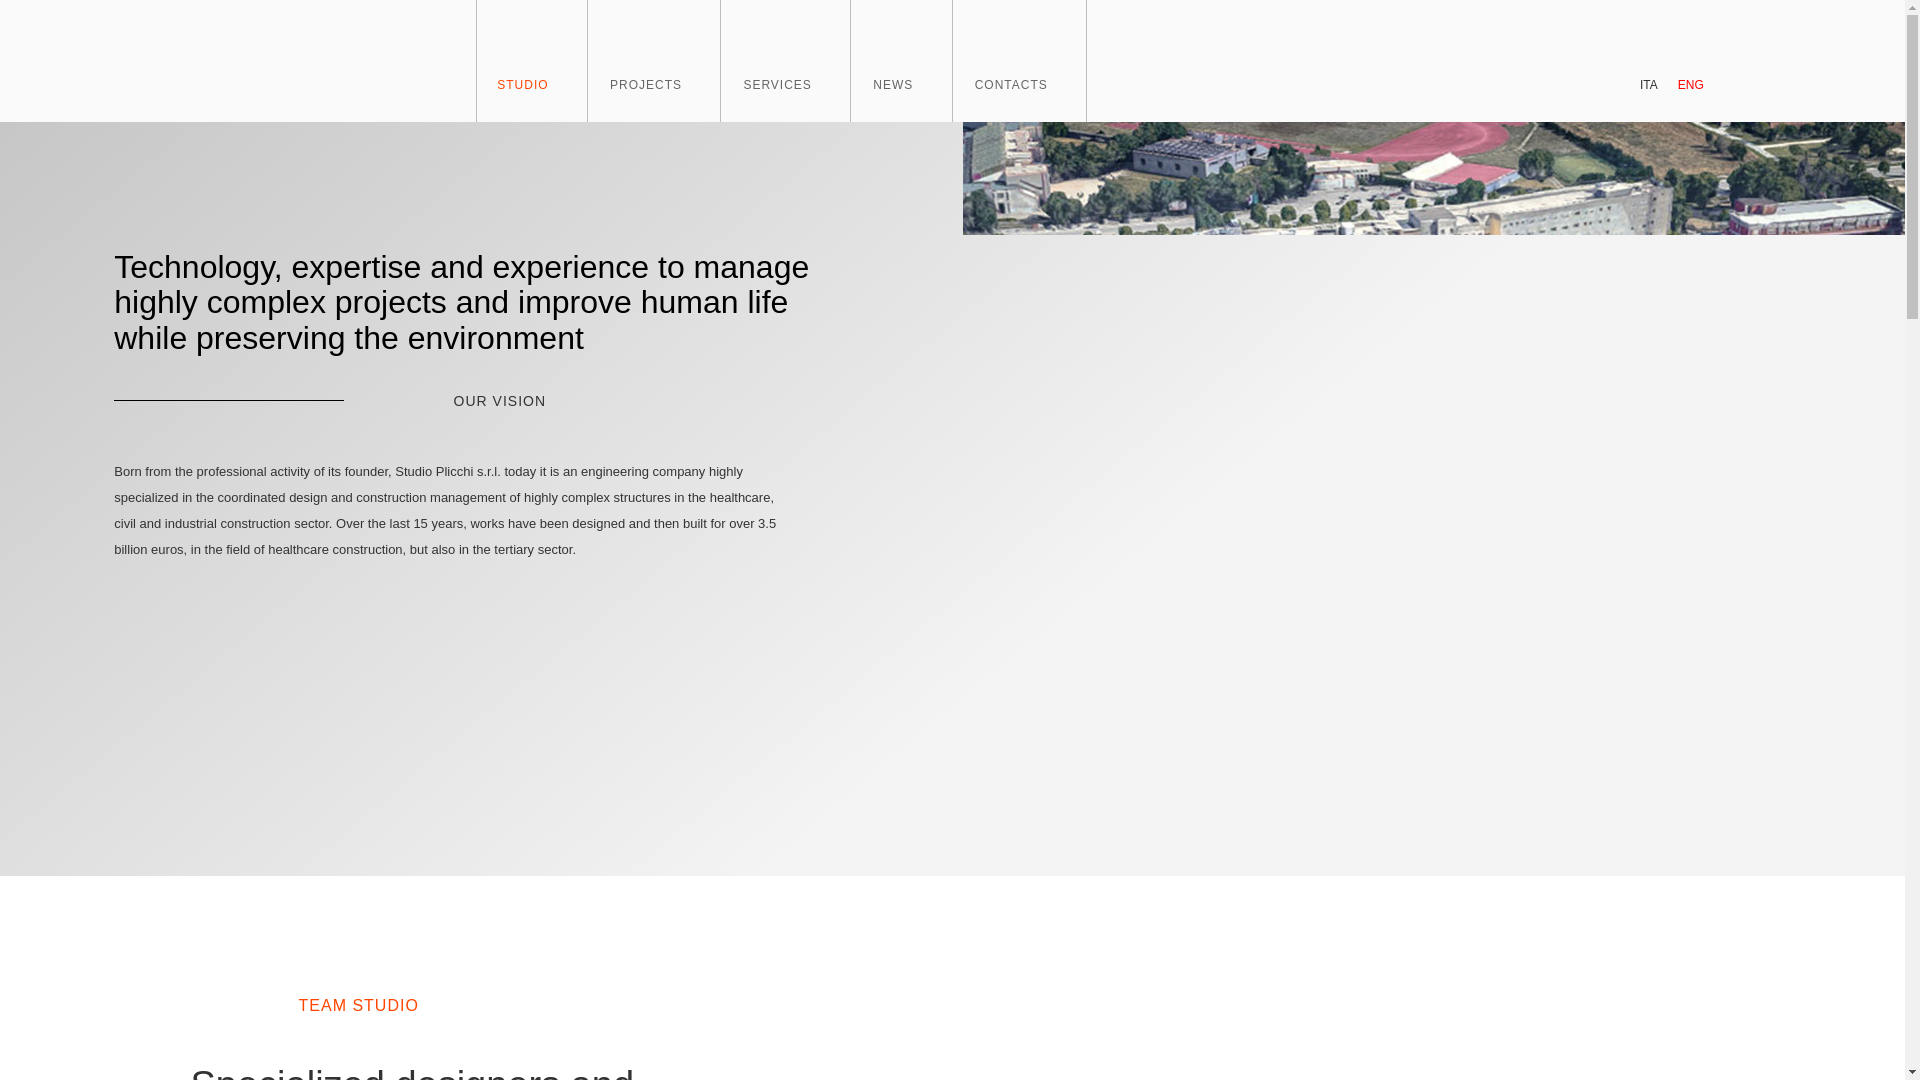 The height and width of the screenshot is (1080, 1920). Describe the element at coordinates (1649, 85) in the screenshot. I see `ITA` at that location.